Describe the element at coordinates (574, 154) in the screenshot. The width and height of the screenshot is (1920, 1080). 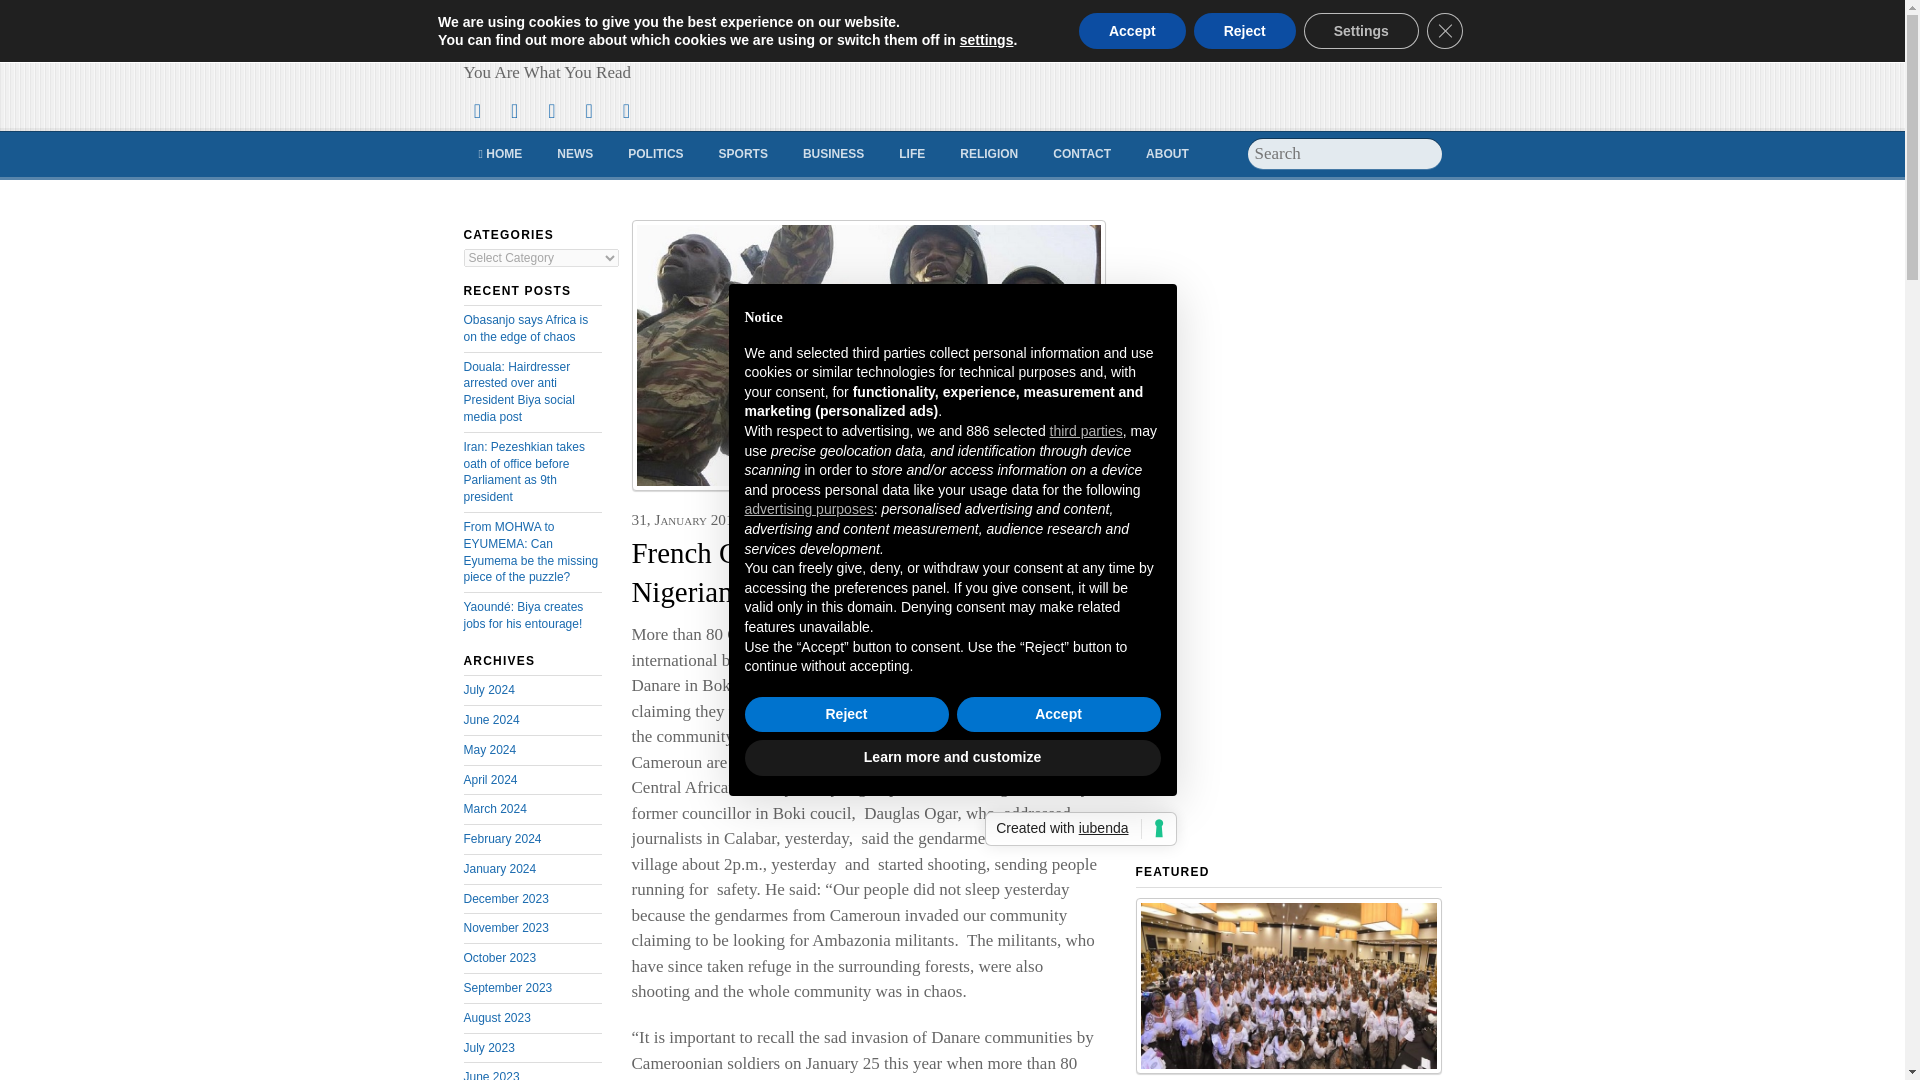
I see `NEWS` at that location.